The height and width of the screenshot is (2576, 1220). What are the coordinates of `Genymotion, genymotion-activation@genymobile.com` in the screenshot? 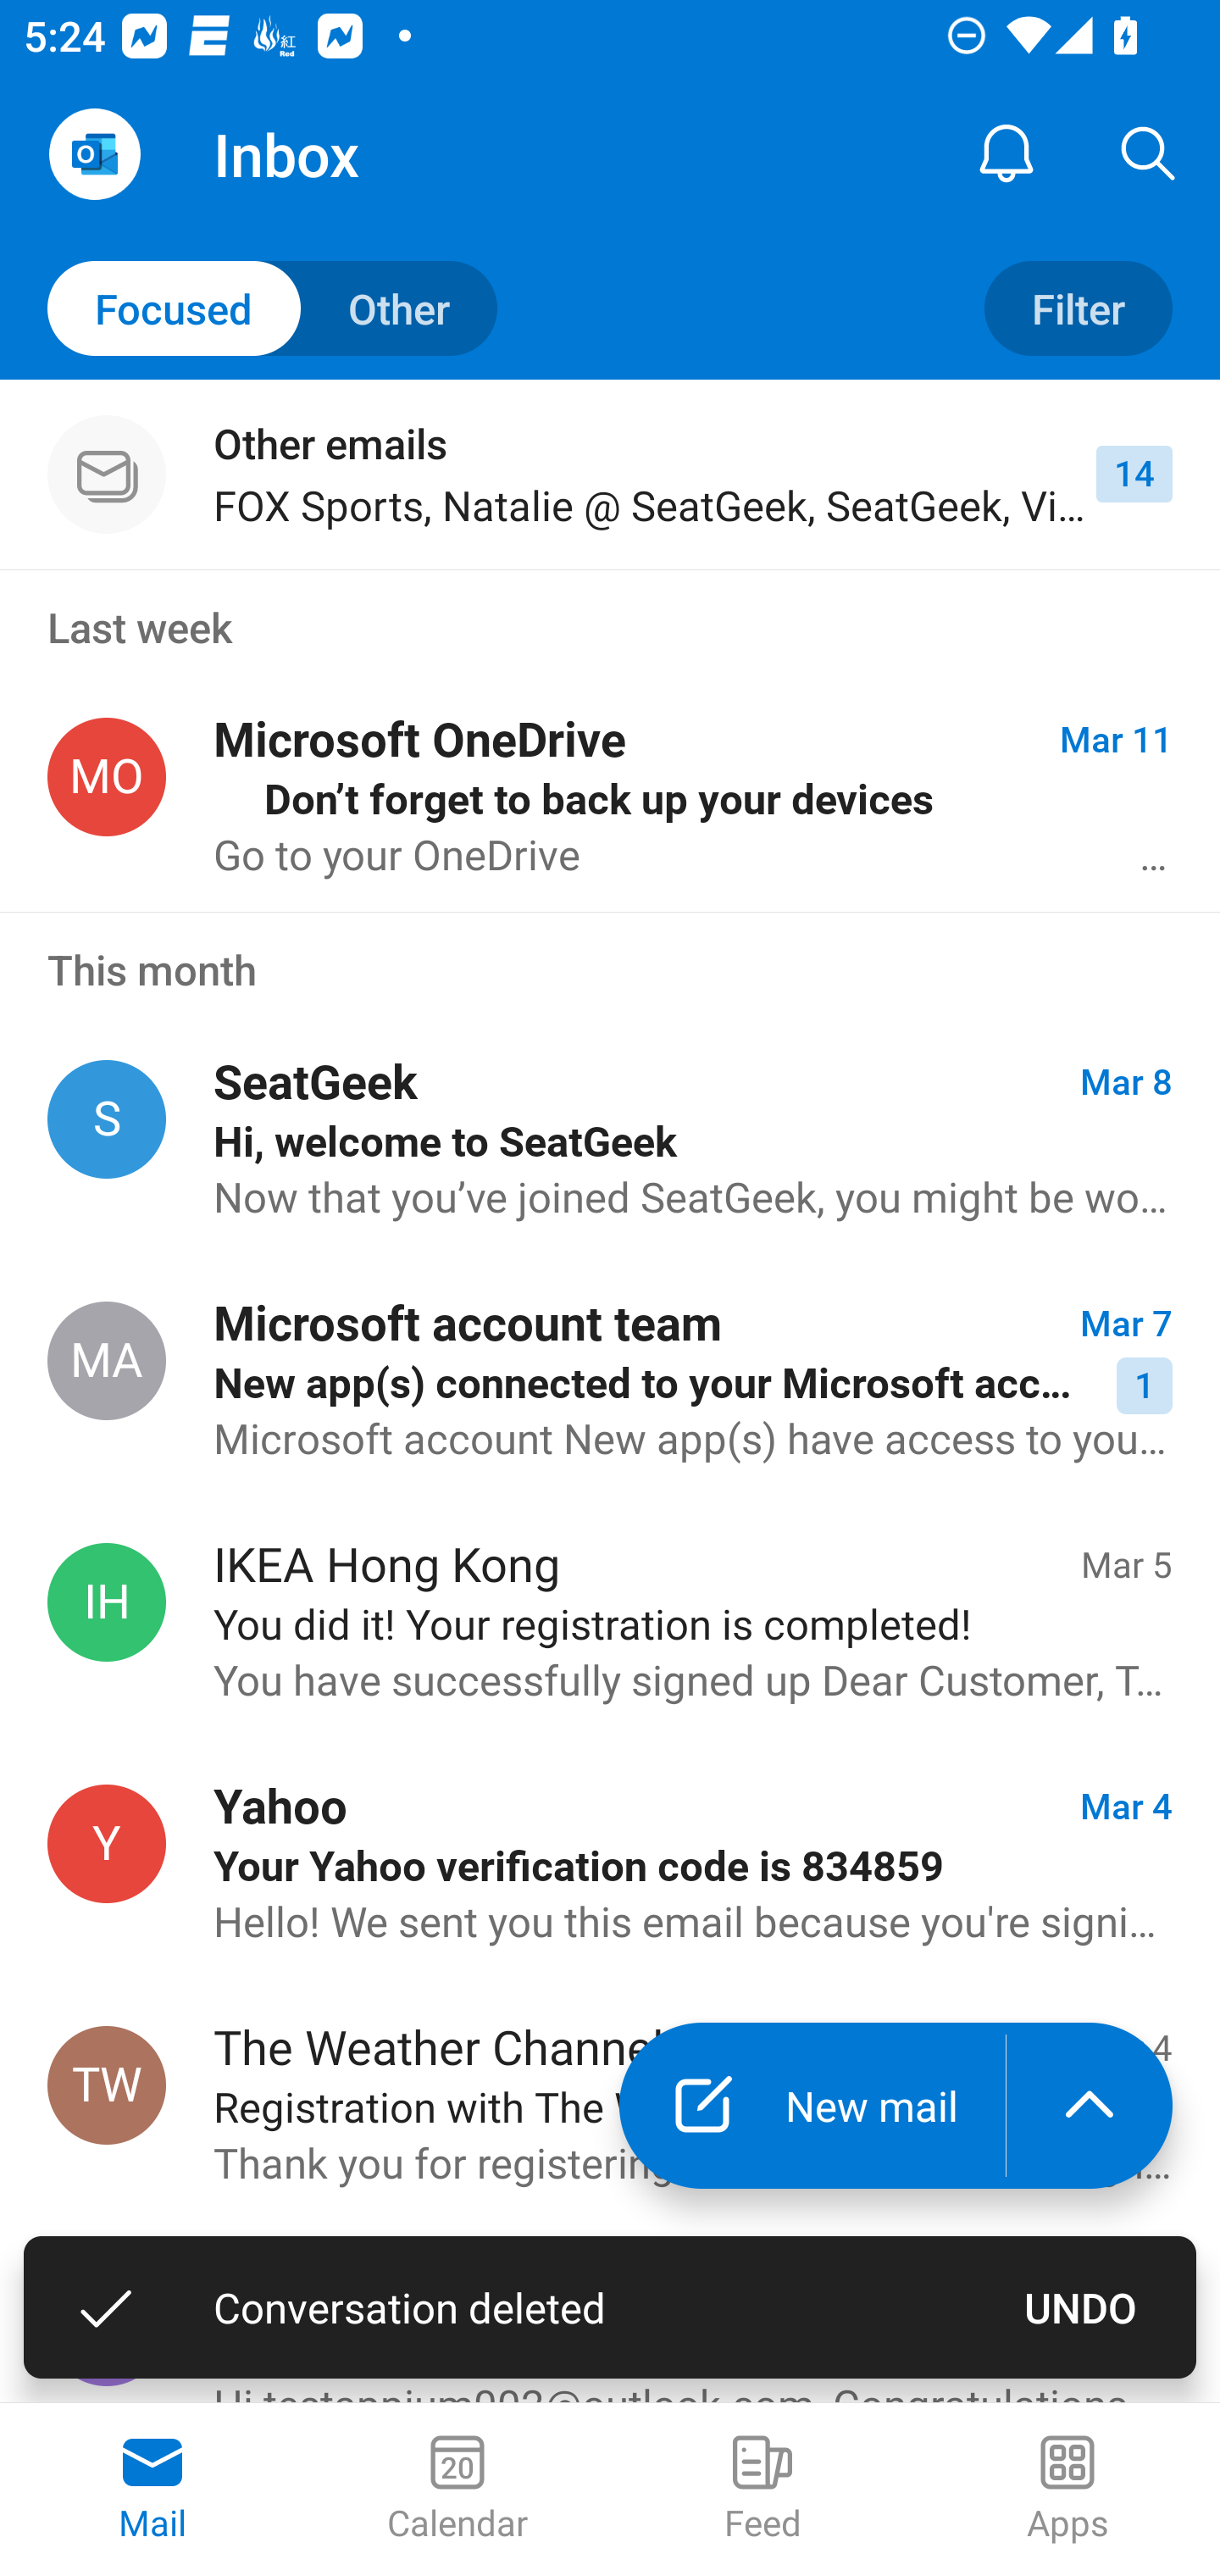 It's located at (107, 2326).